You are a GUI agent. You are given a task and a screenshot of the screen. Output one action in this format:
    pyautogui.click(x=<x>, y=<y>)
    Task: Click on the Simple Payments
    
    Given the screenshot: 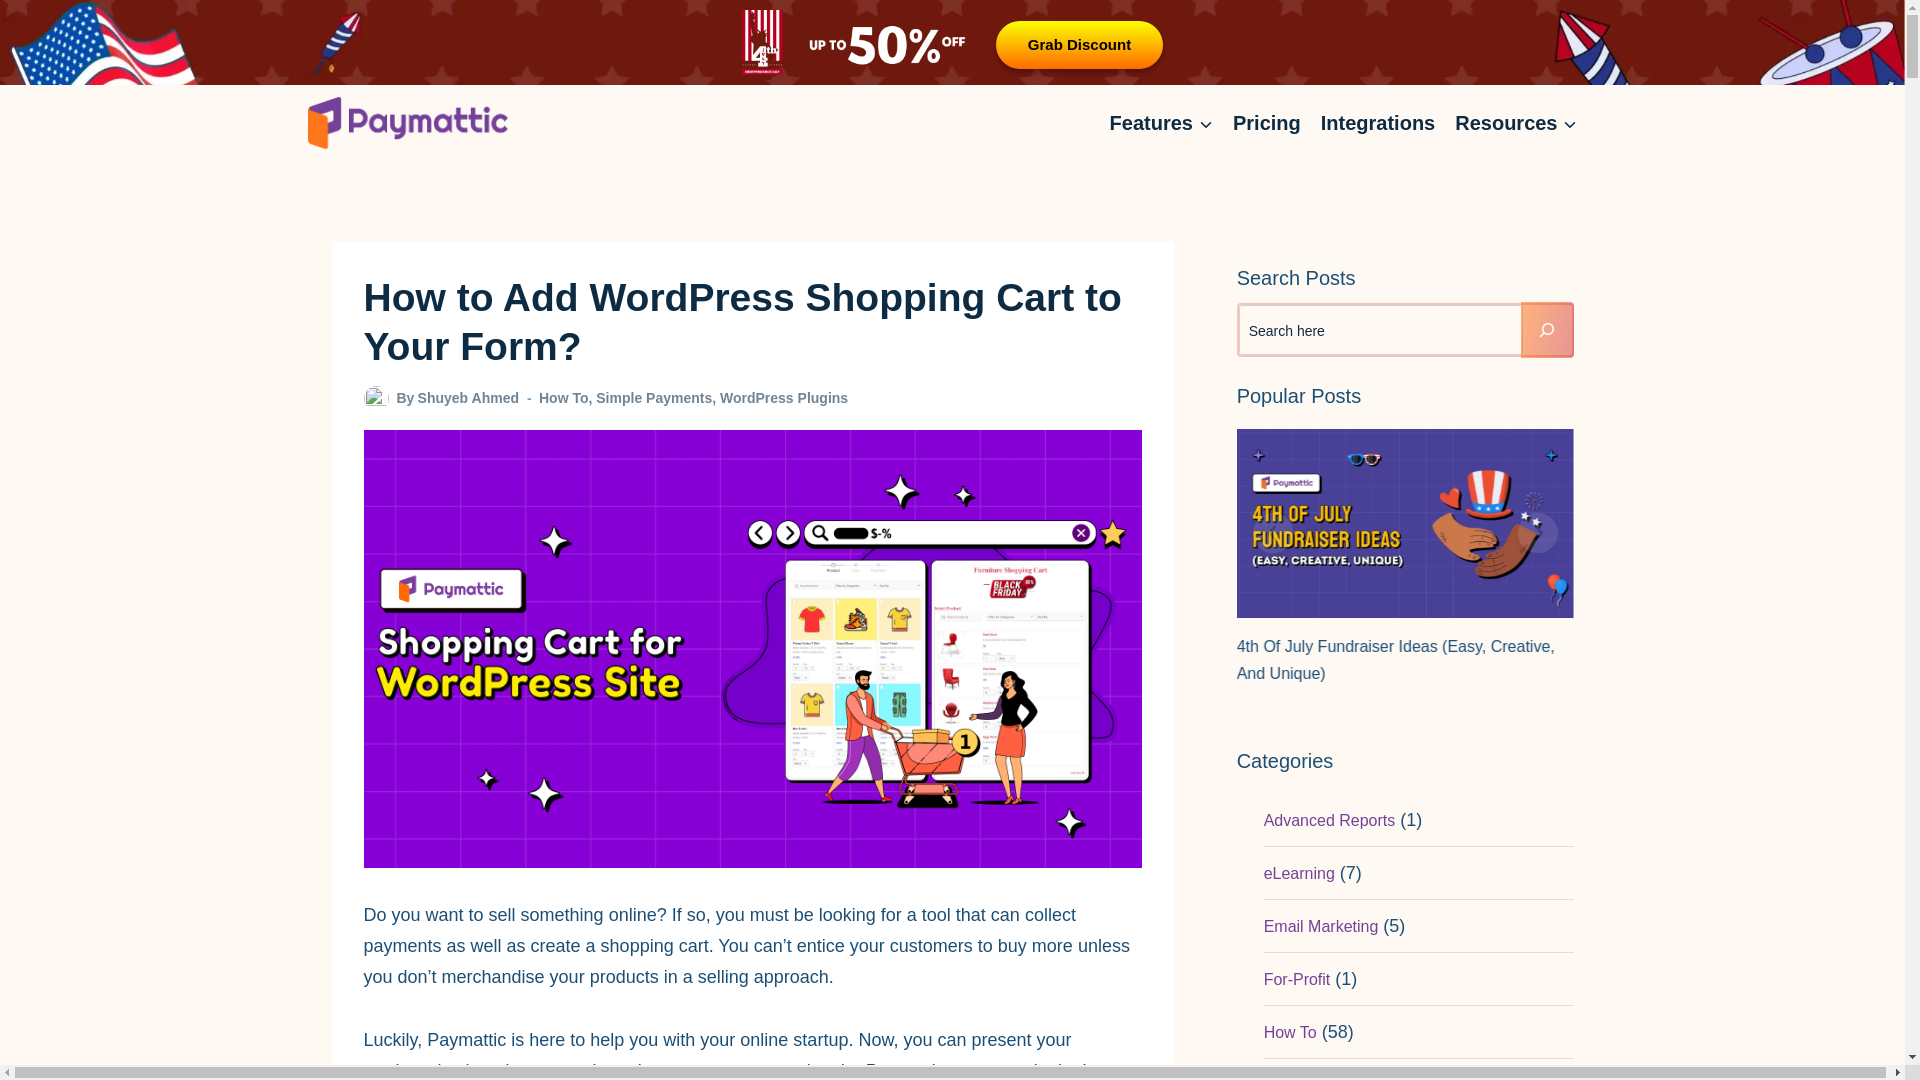 What is the action you would take?
    pyautogui.click(x=654, y=398)
    